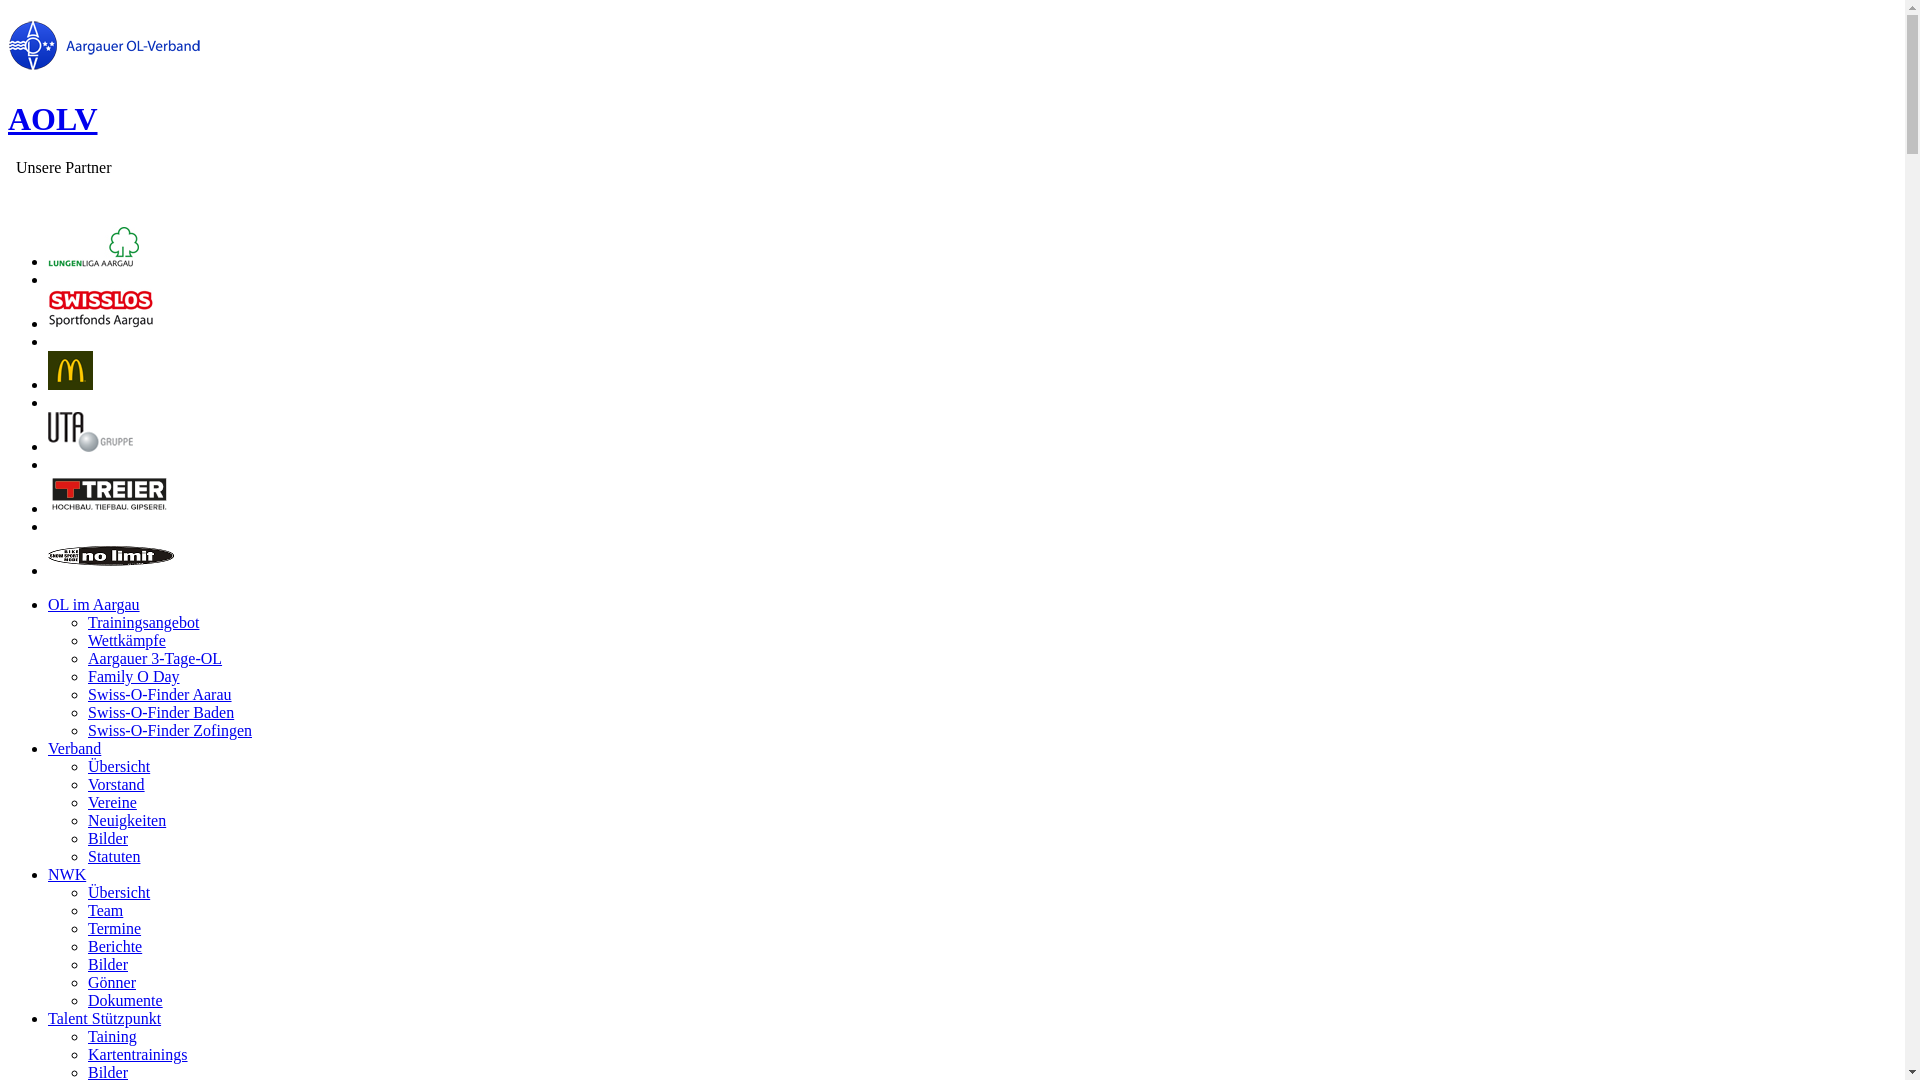 The height and width of the screenshot is (1080, 1920). What do you see at coordinates (116, 784) in the screenshot?
I see `Vorstand` at bounding box center [116, 784].